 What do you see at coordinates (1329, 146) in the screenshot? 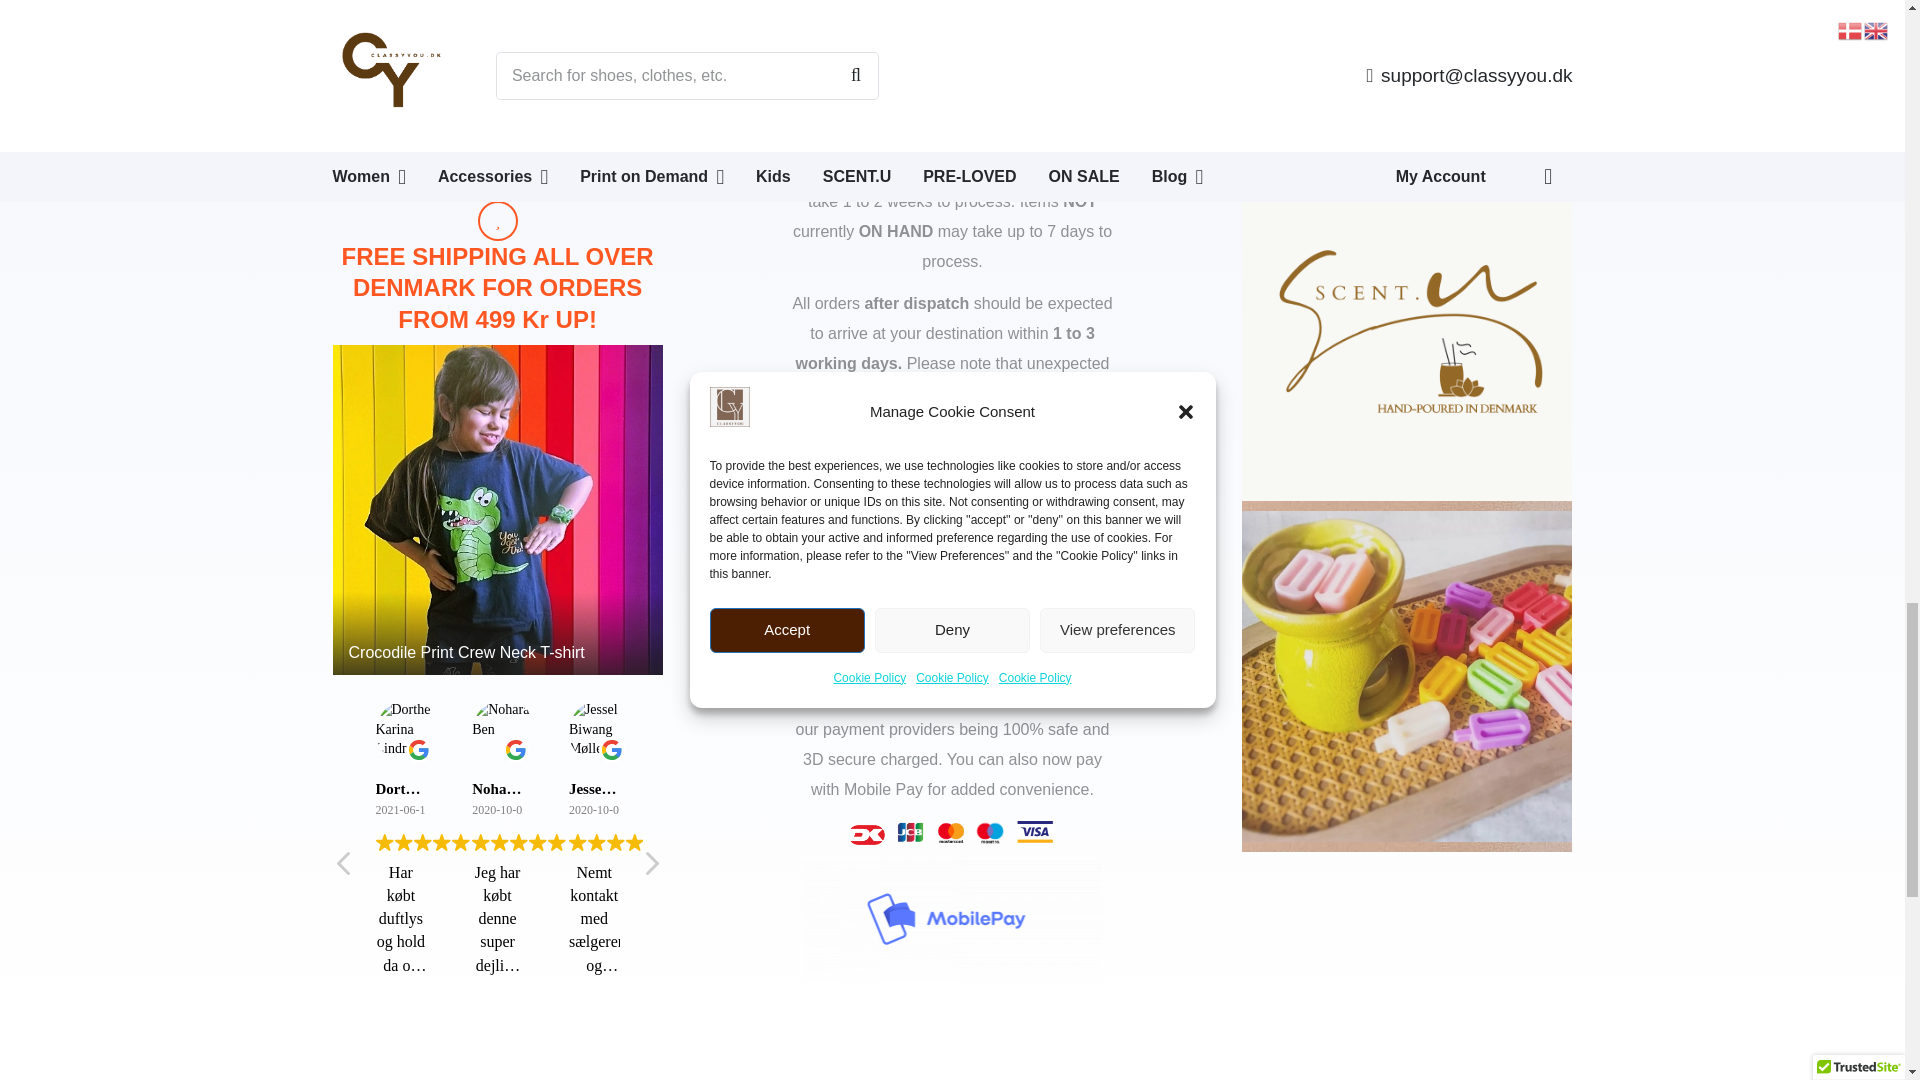
I see `Scent.U on Etsy` at bounding box center [1329, 146].